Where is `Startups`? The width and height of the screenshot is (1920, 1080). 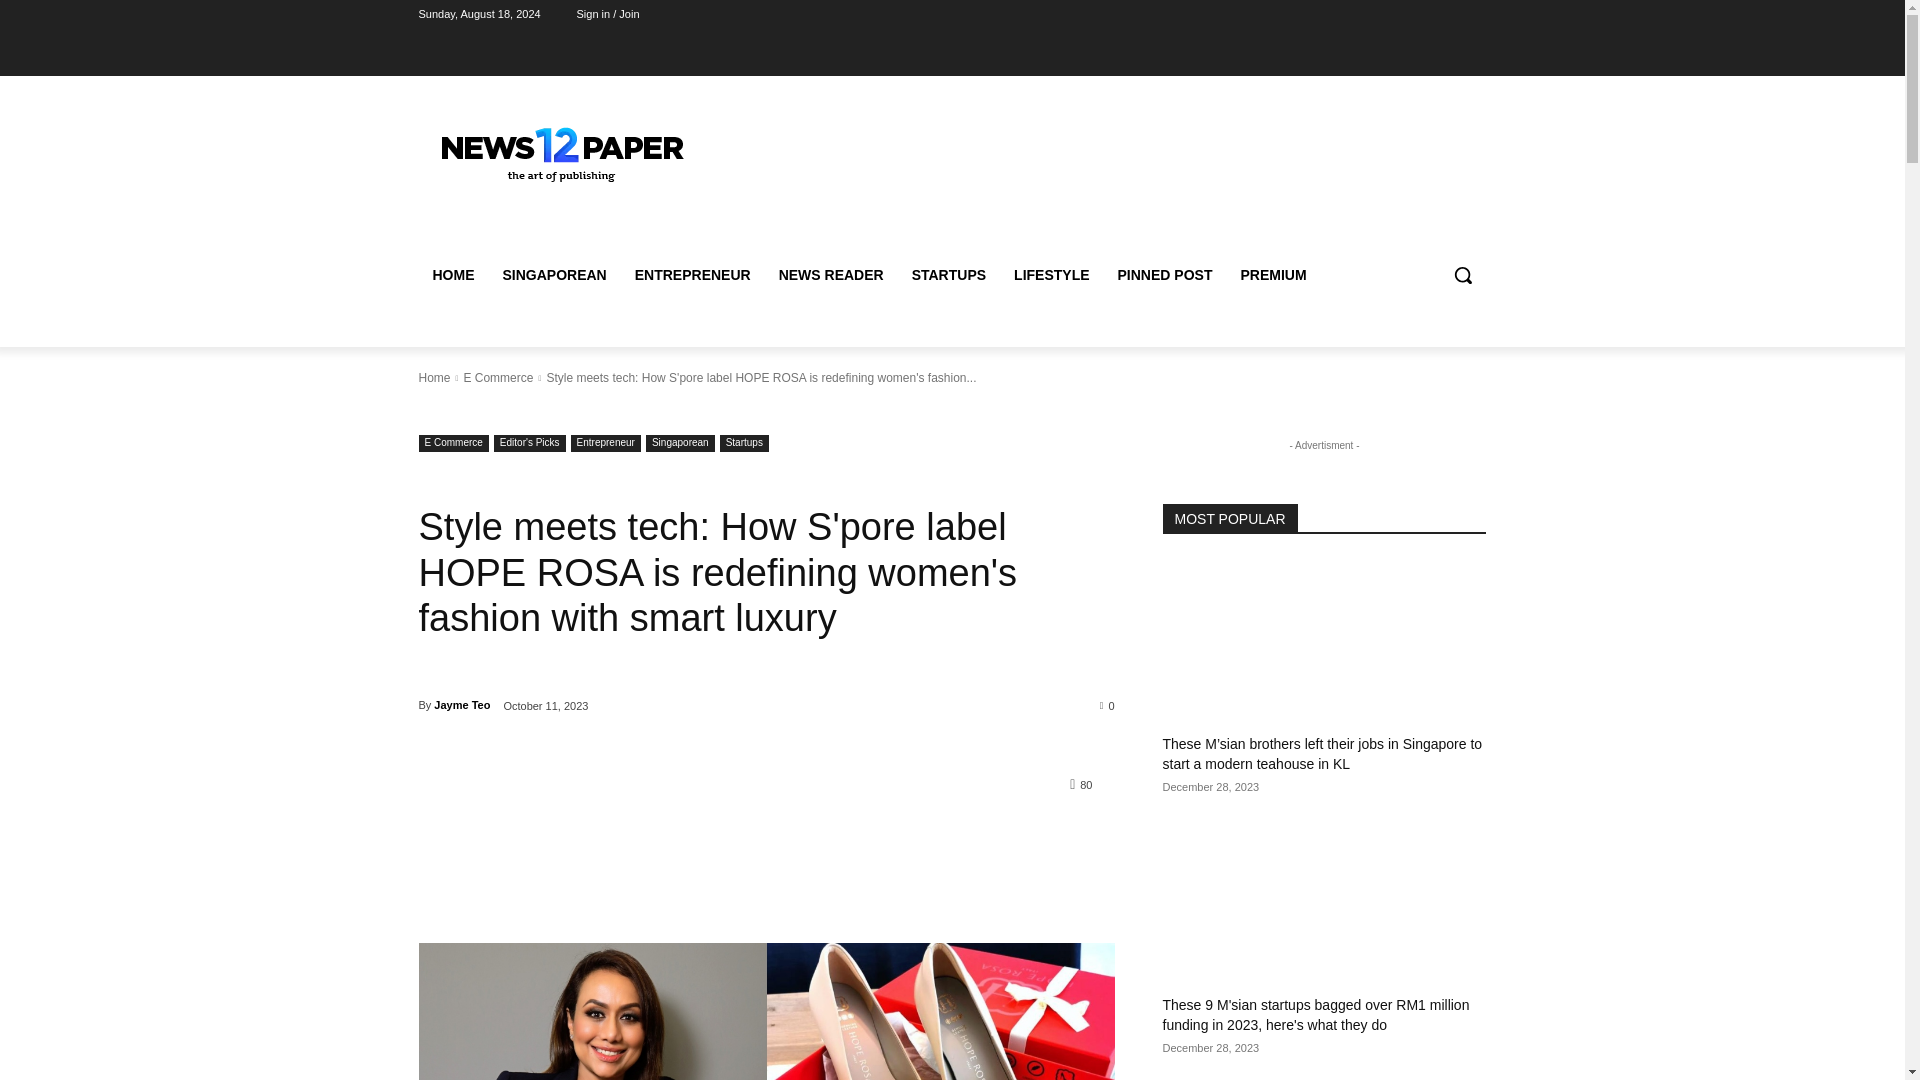
Startups is located at coordinates (744, 444).